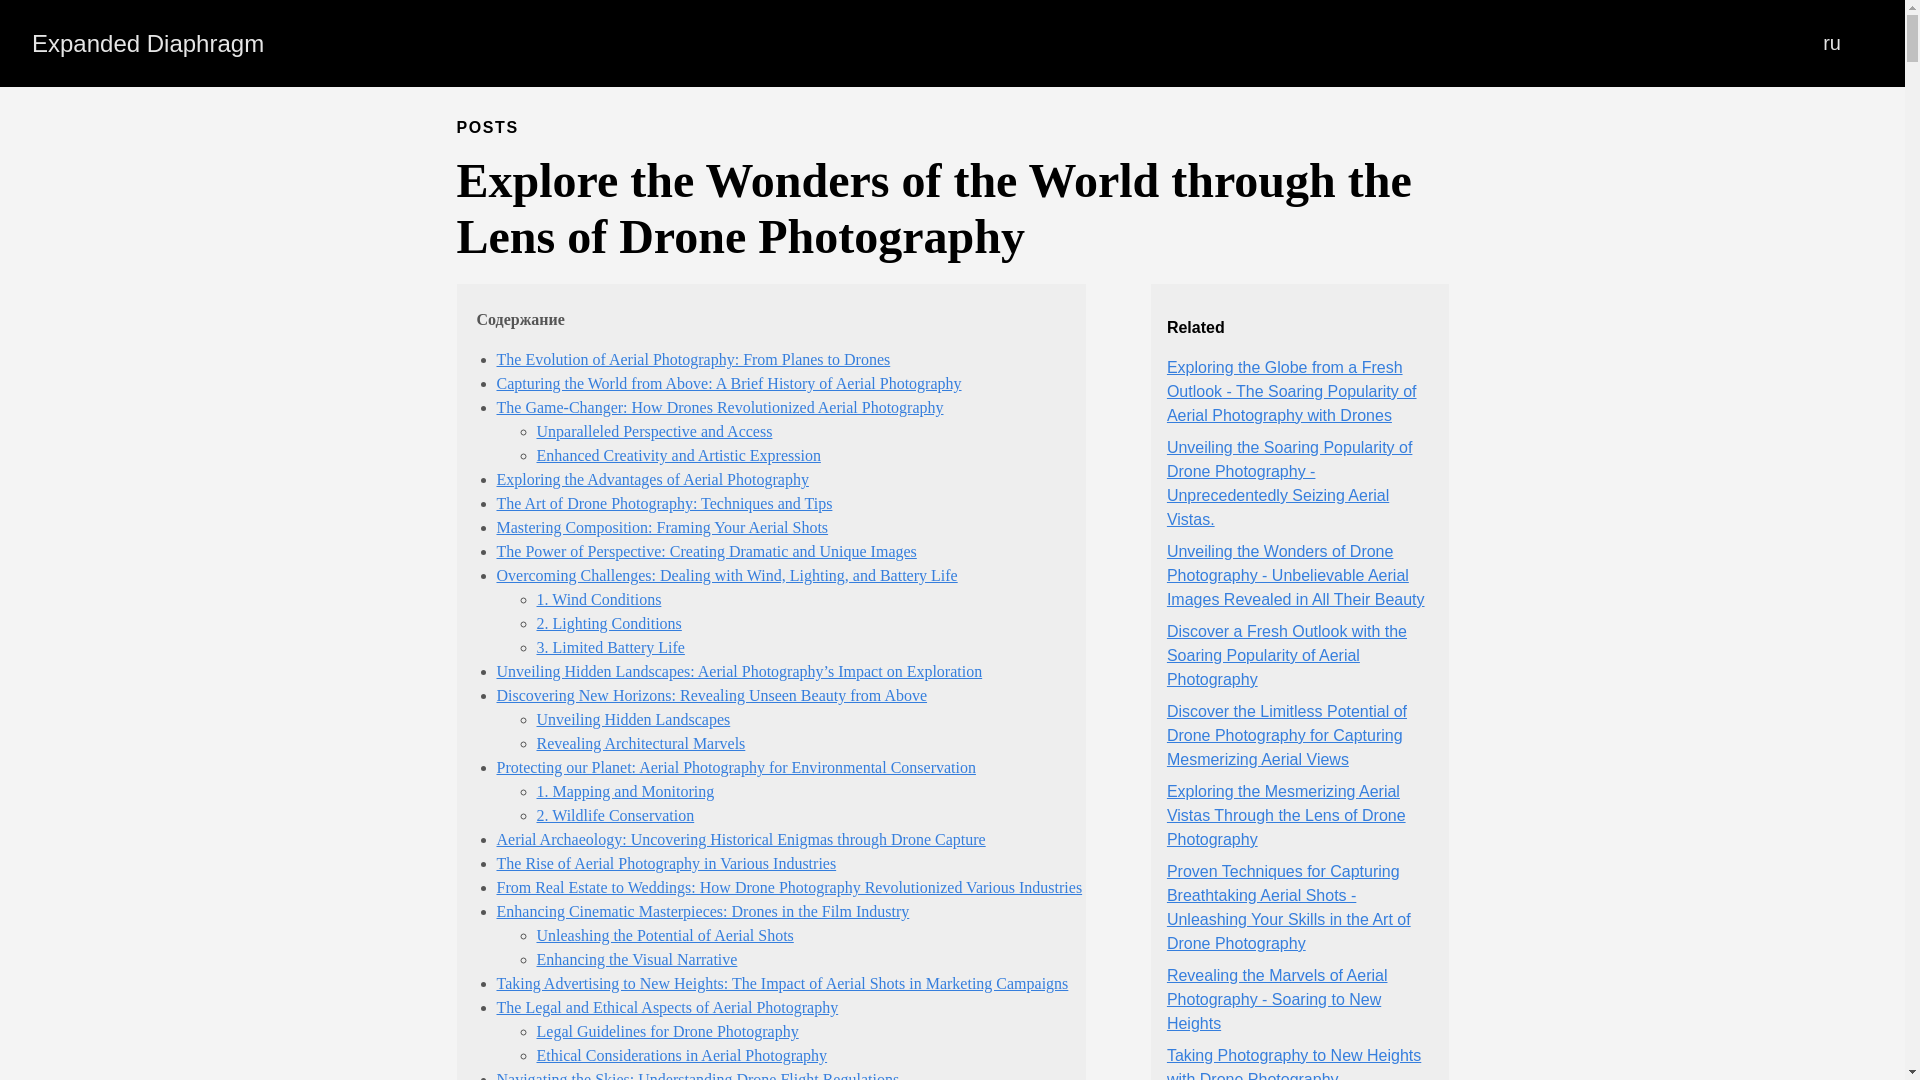 The height and width of the screenshot is (1080, 1920). Describe the element at coordinates (598, 599) in the screenshot. I see `1. Wind Conditions` at that location.